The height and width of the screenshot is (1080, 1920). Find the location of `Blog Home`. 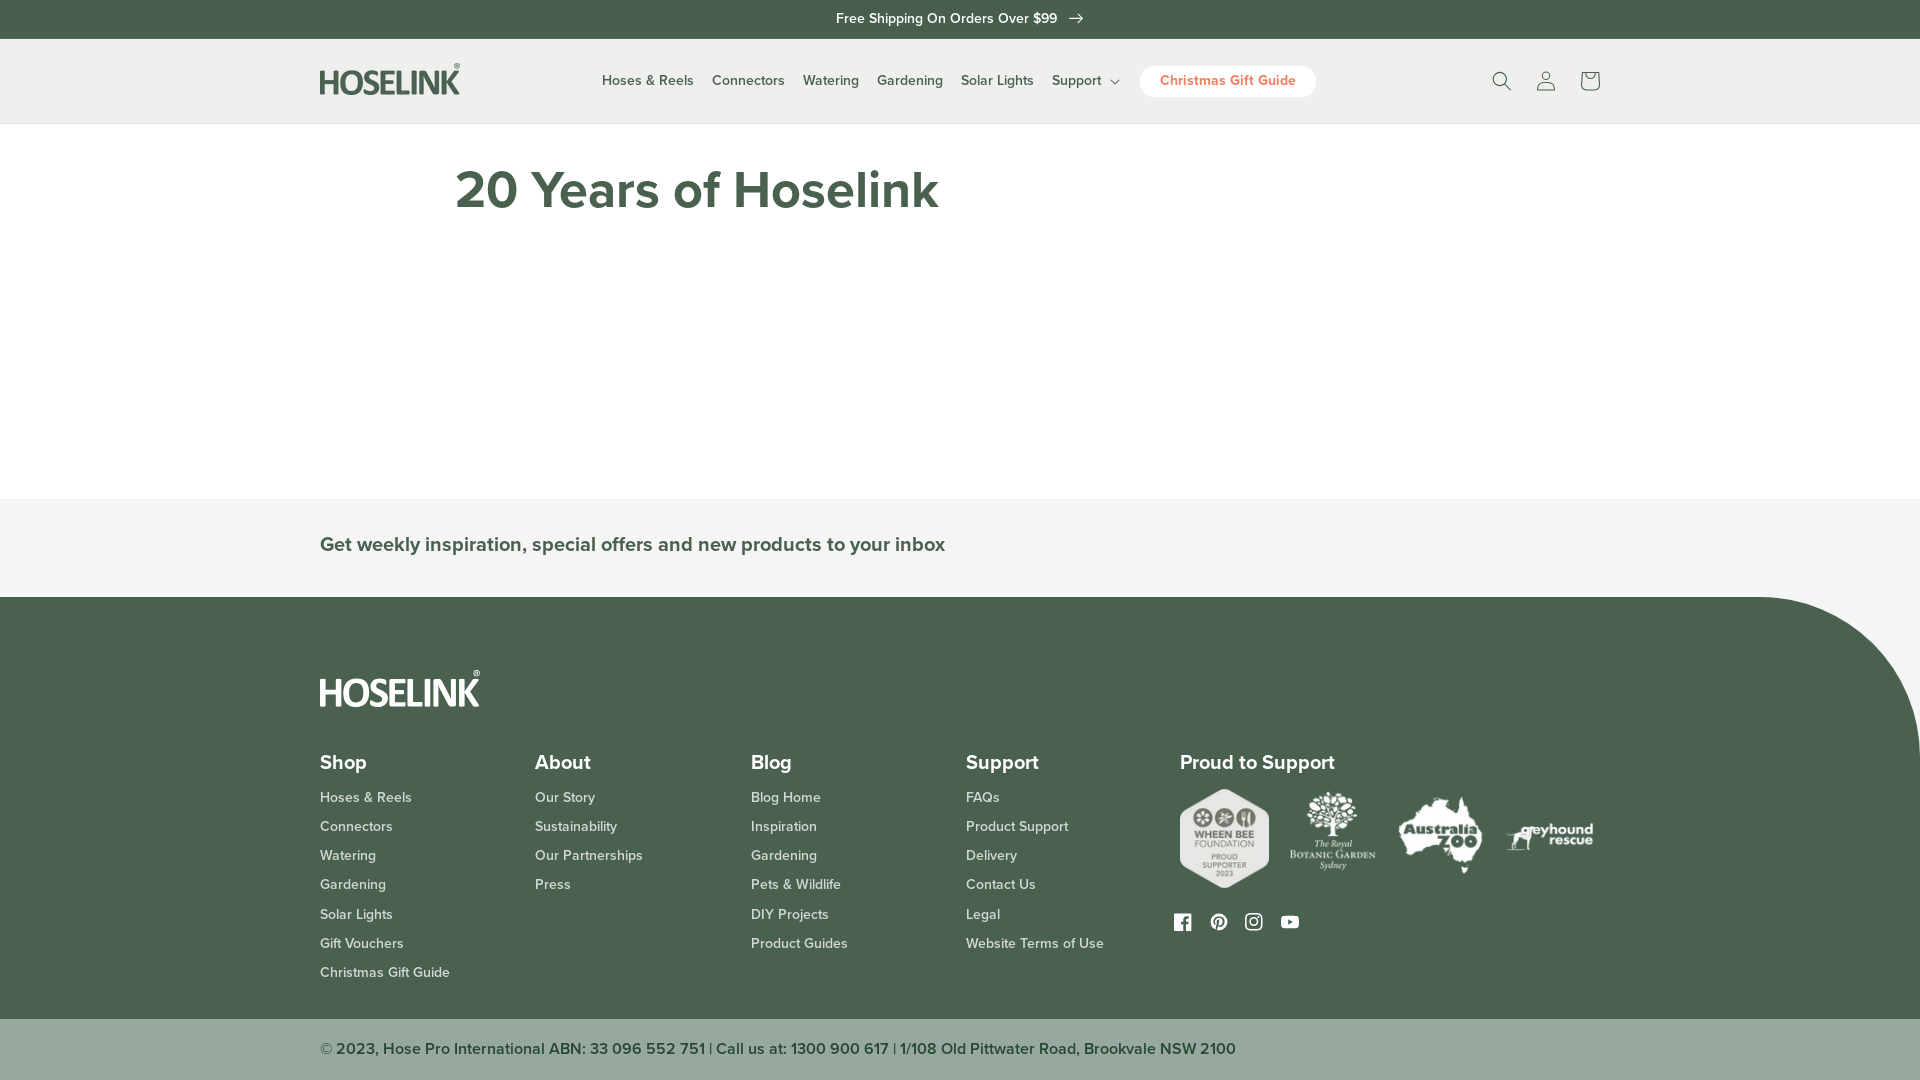

Blog Home is located at coordinates (786, 800).